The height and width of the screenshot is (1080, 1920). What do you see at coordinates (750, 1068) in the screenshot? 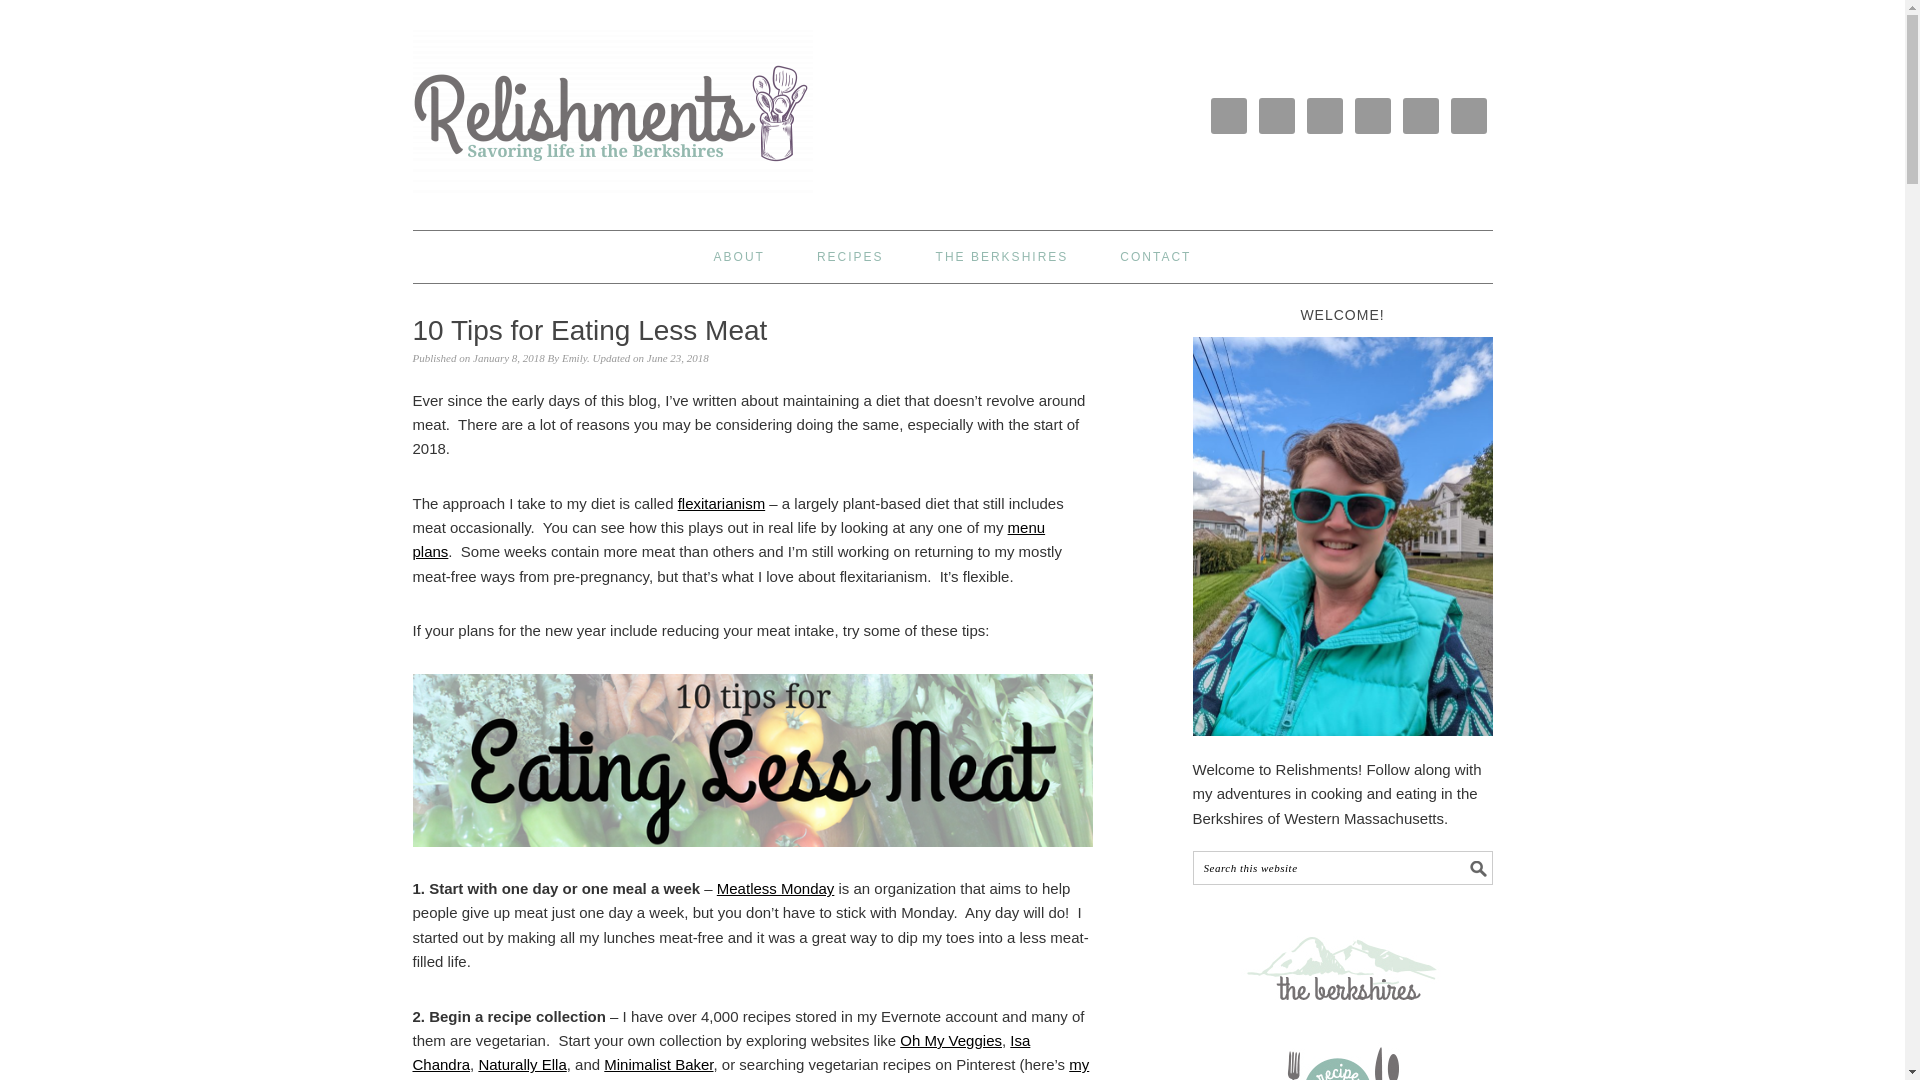
I see `my meat-free Pinterest board` at bounding box center [750, 1068].